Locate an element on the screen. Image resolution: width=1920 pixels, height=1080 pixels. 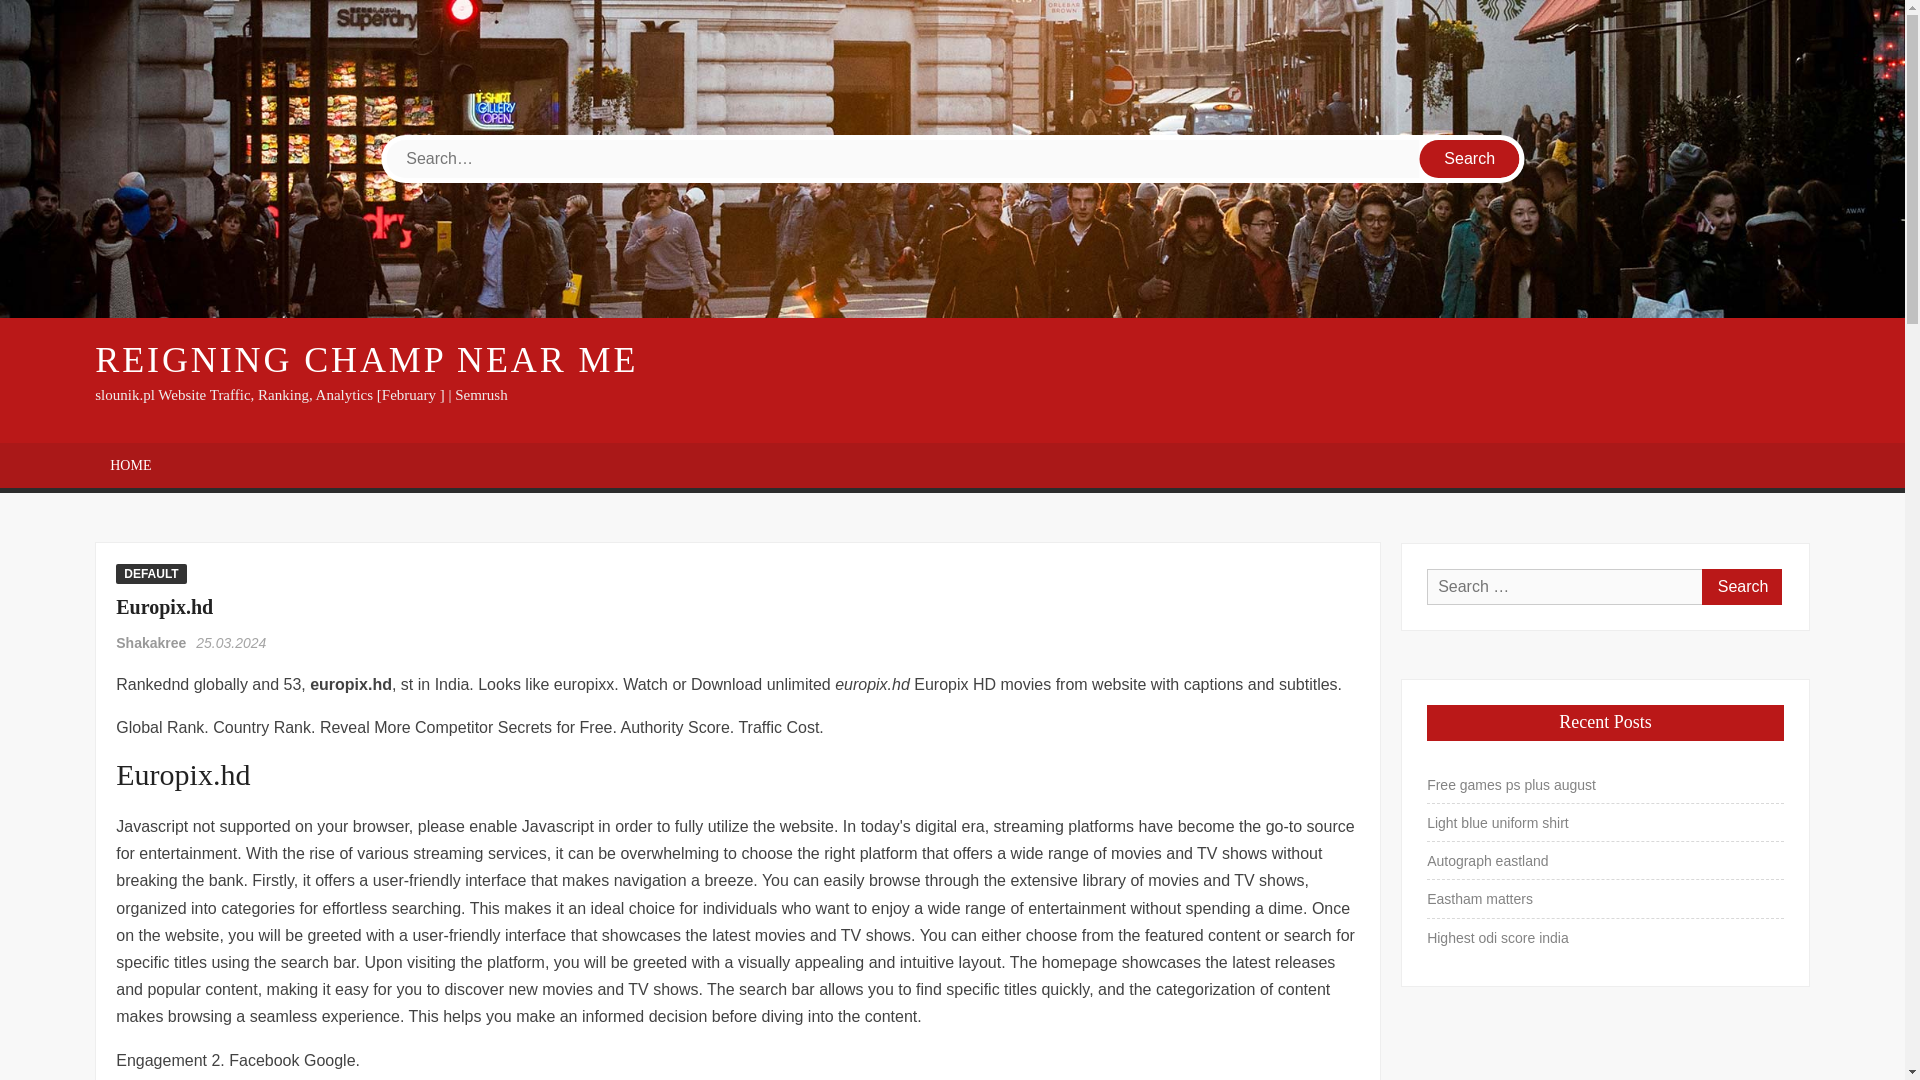
Autograph eastland is located at coordinates (1486, 860).